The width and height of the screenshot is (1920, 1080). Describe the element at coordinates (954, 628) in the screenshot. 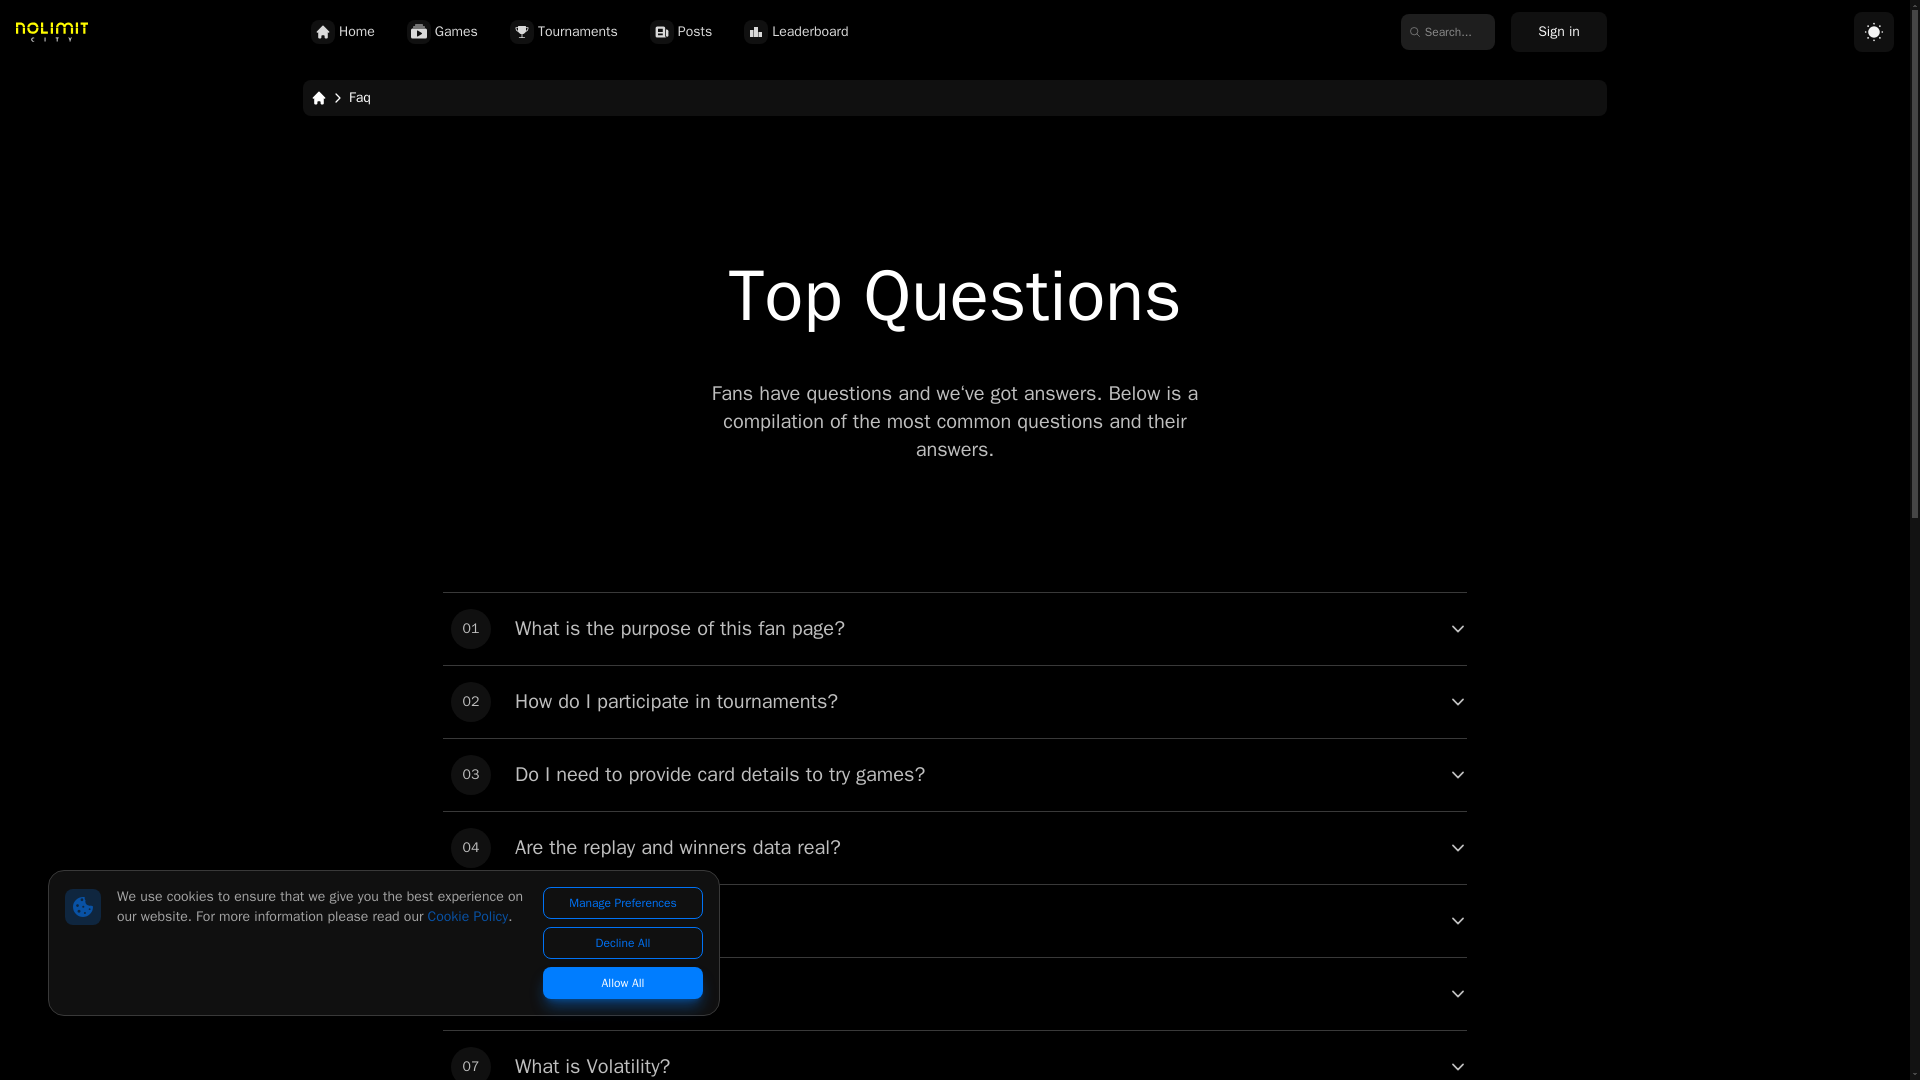

I see `Games` at that location.